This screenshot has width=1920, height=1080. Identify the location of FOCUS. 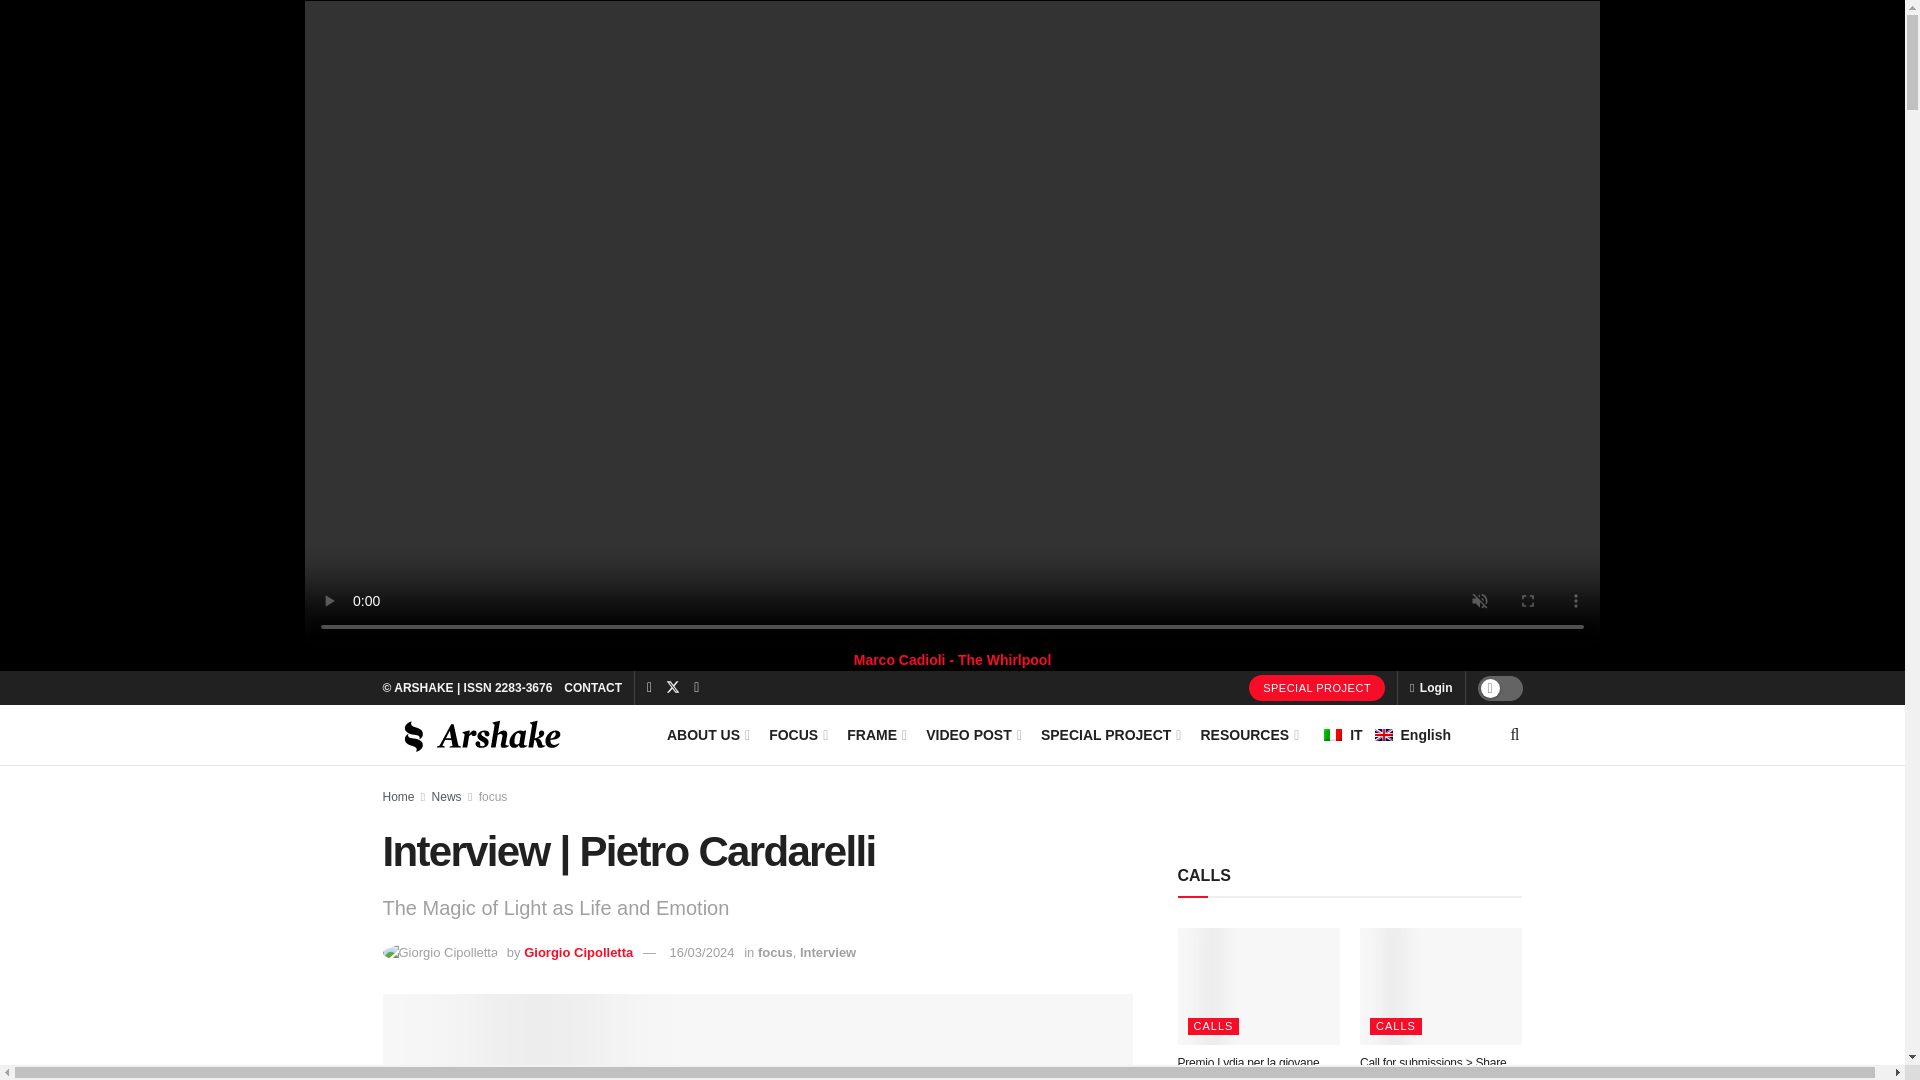
(797, 735).